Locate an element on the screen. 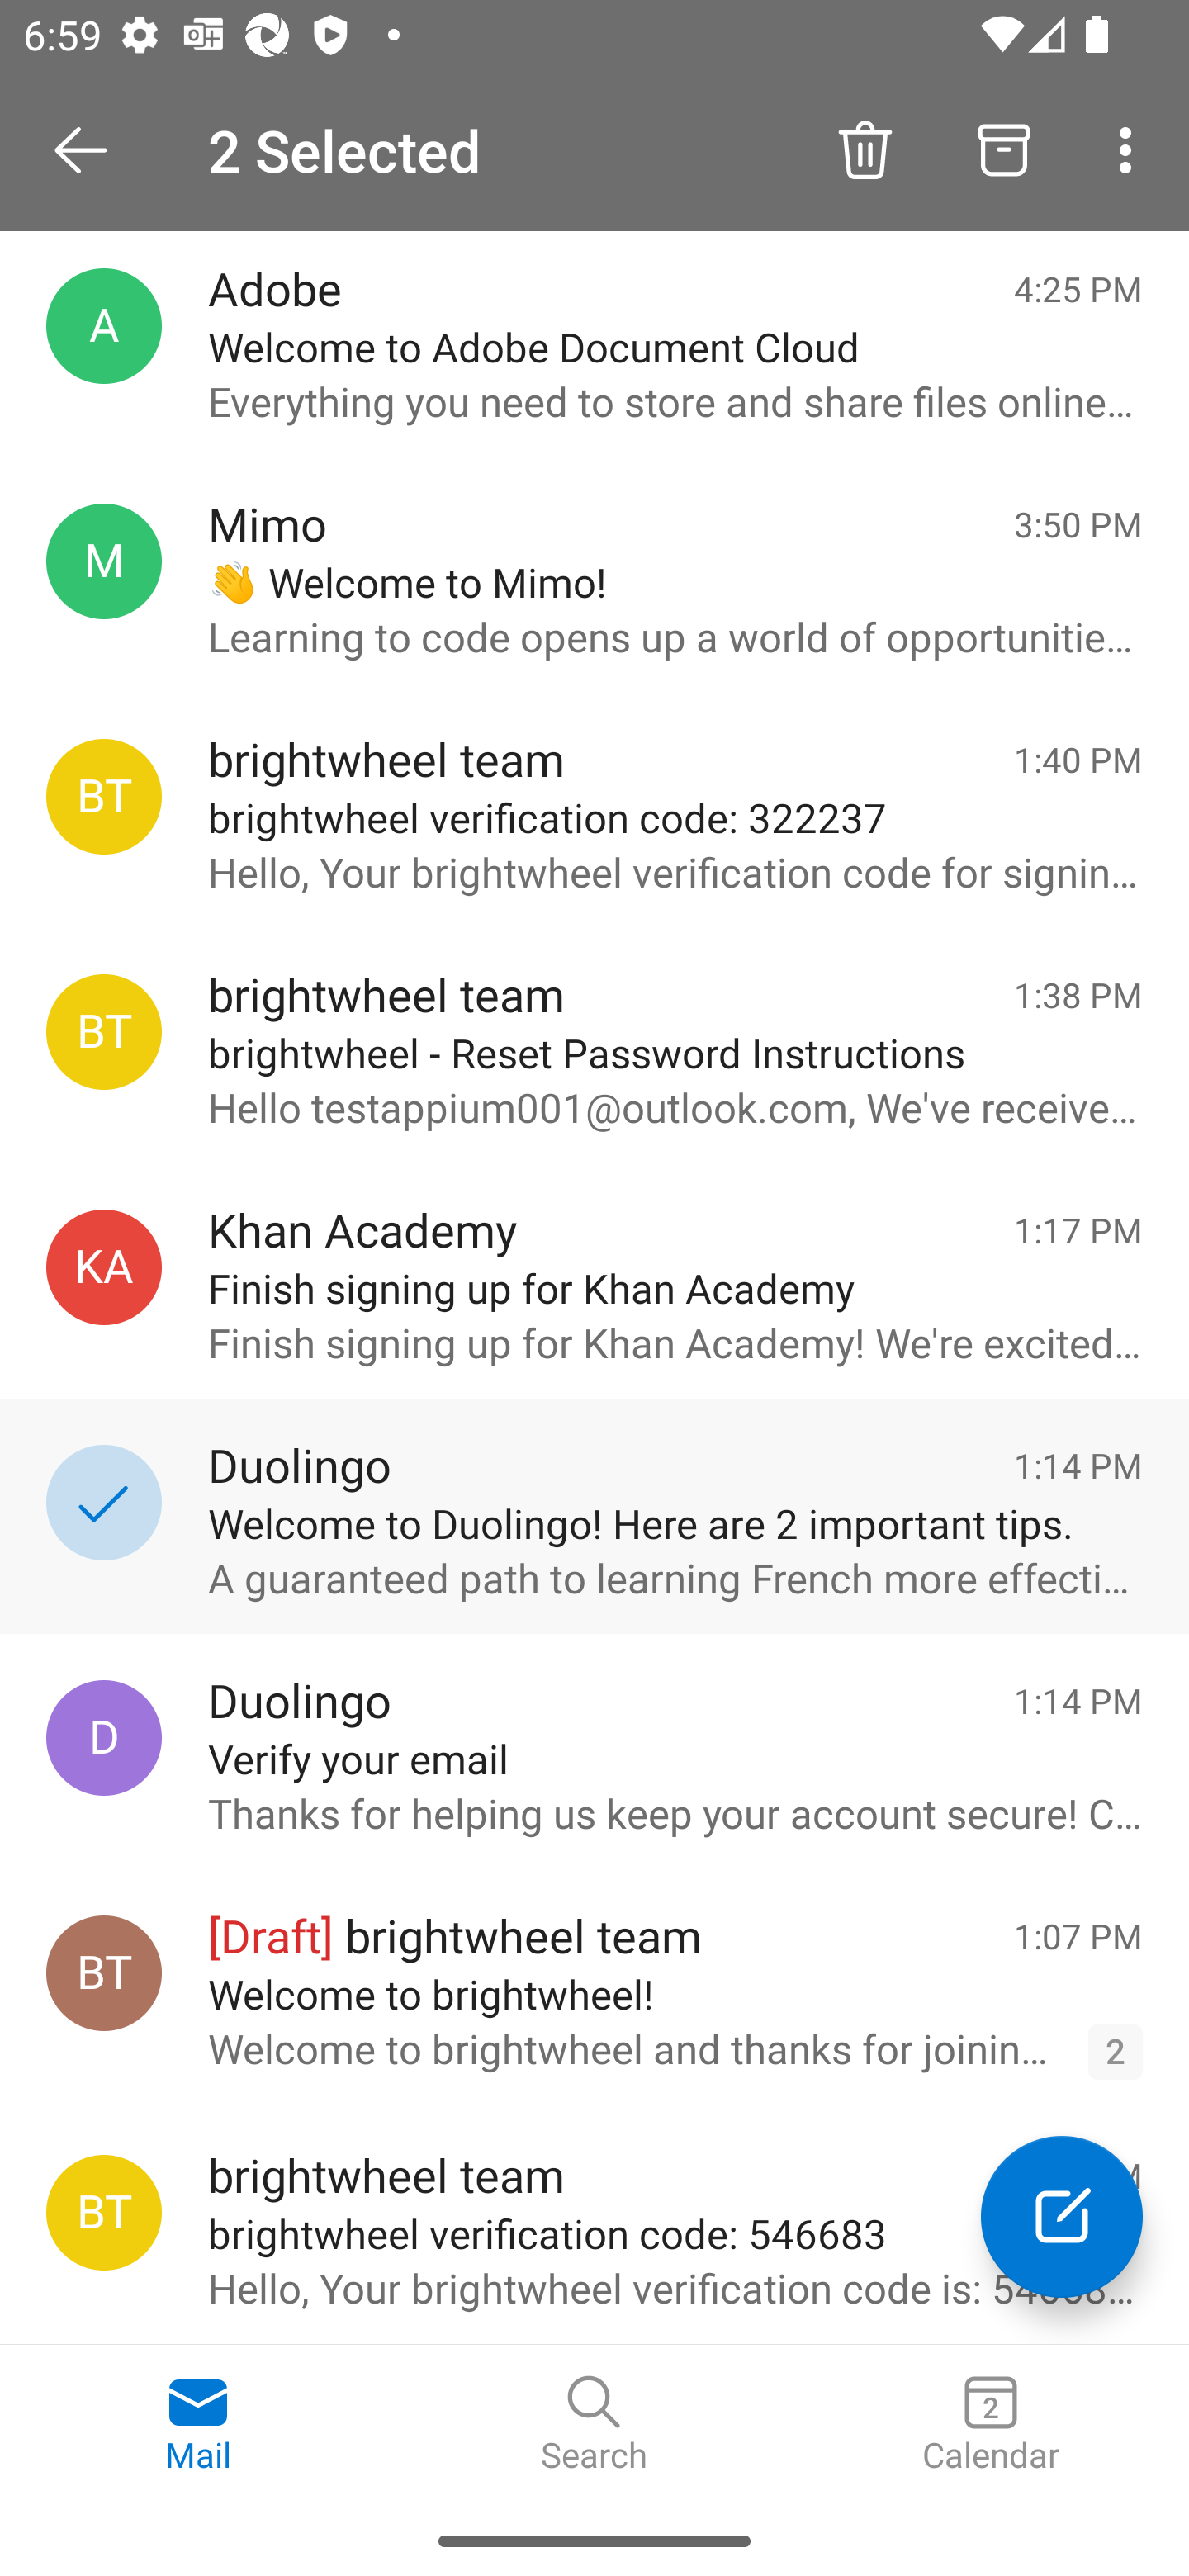  Adobe, message@adobe.com is located at coordinates (104, 325).